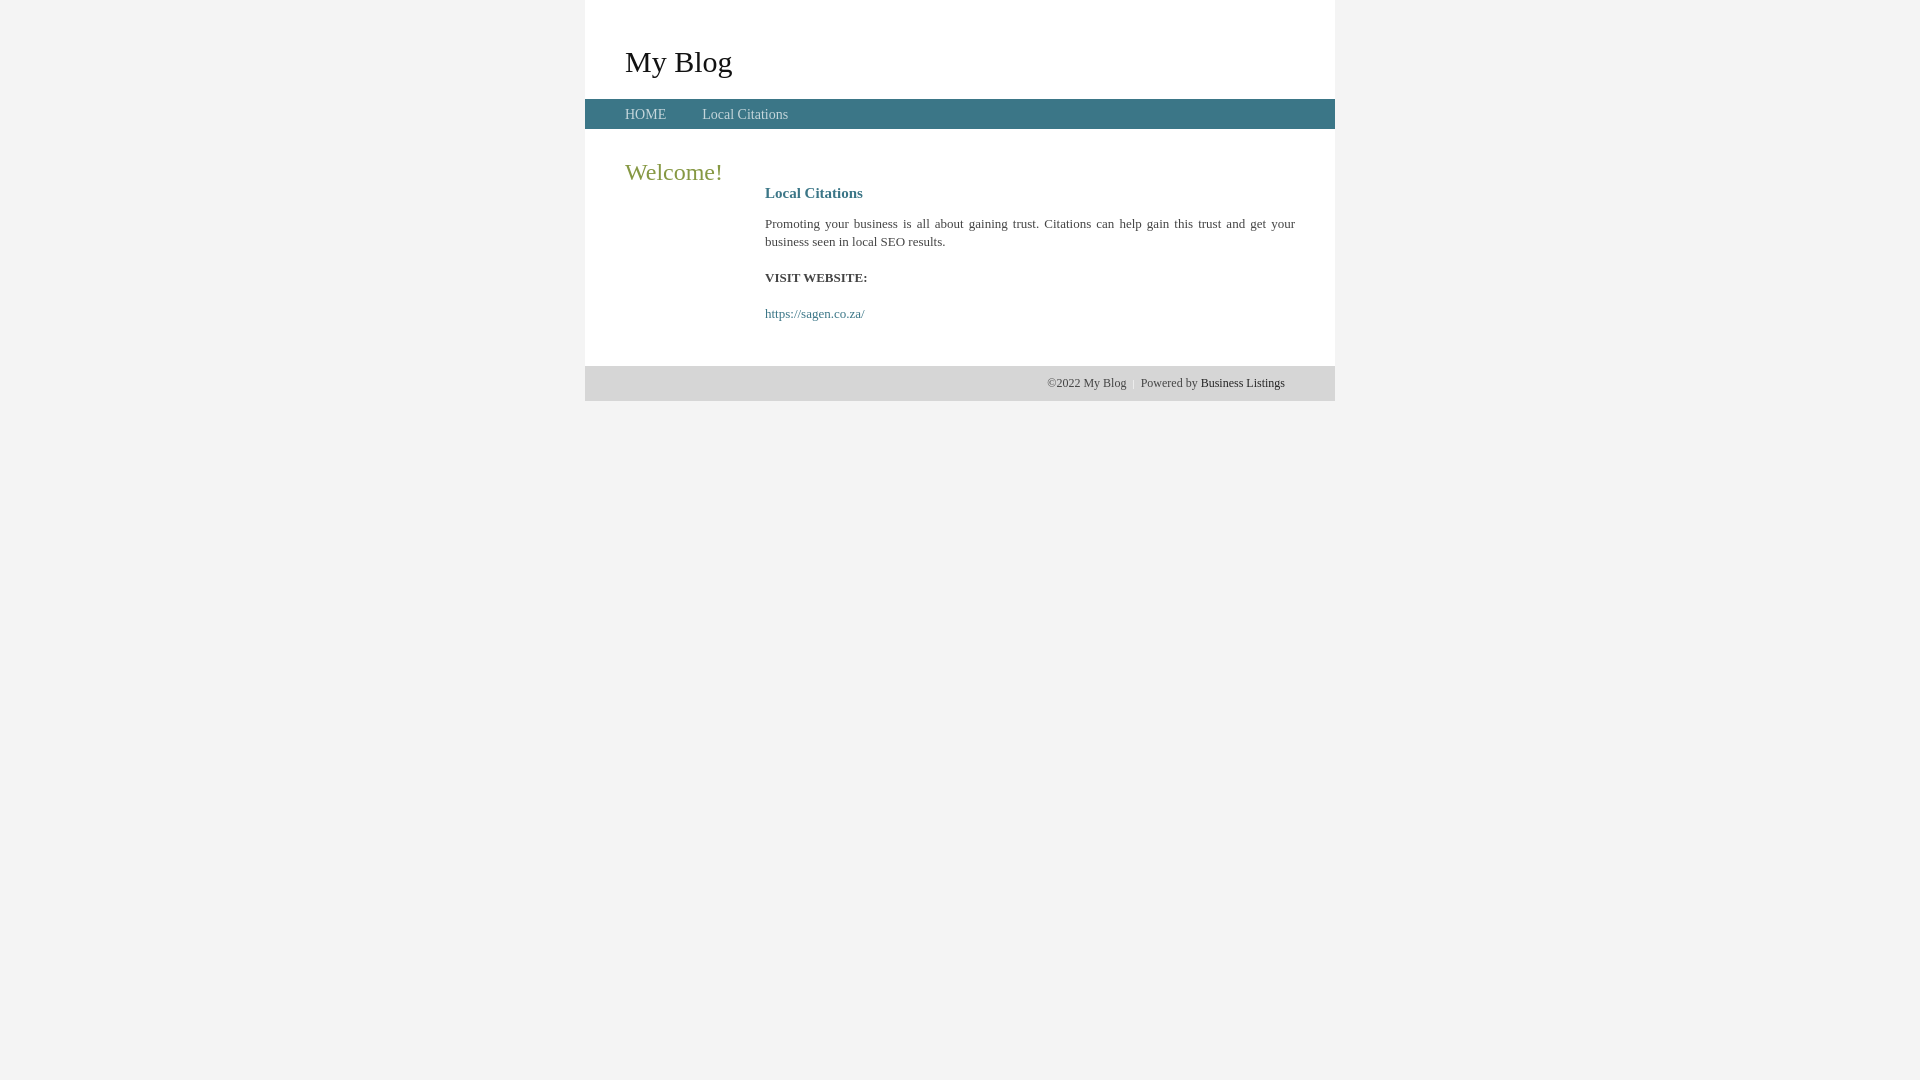  Describe the element at coordinates (815, 314) in the screenshot. I see `https://sagen.co.za/` at that location.